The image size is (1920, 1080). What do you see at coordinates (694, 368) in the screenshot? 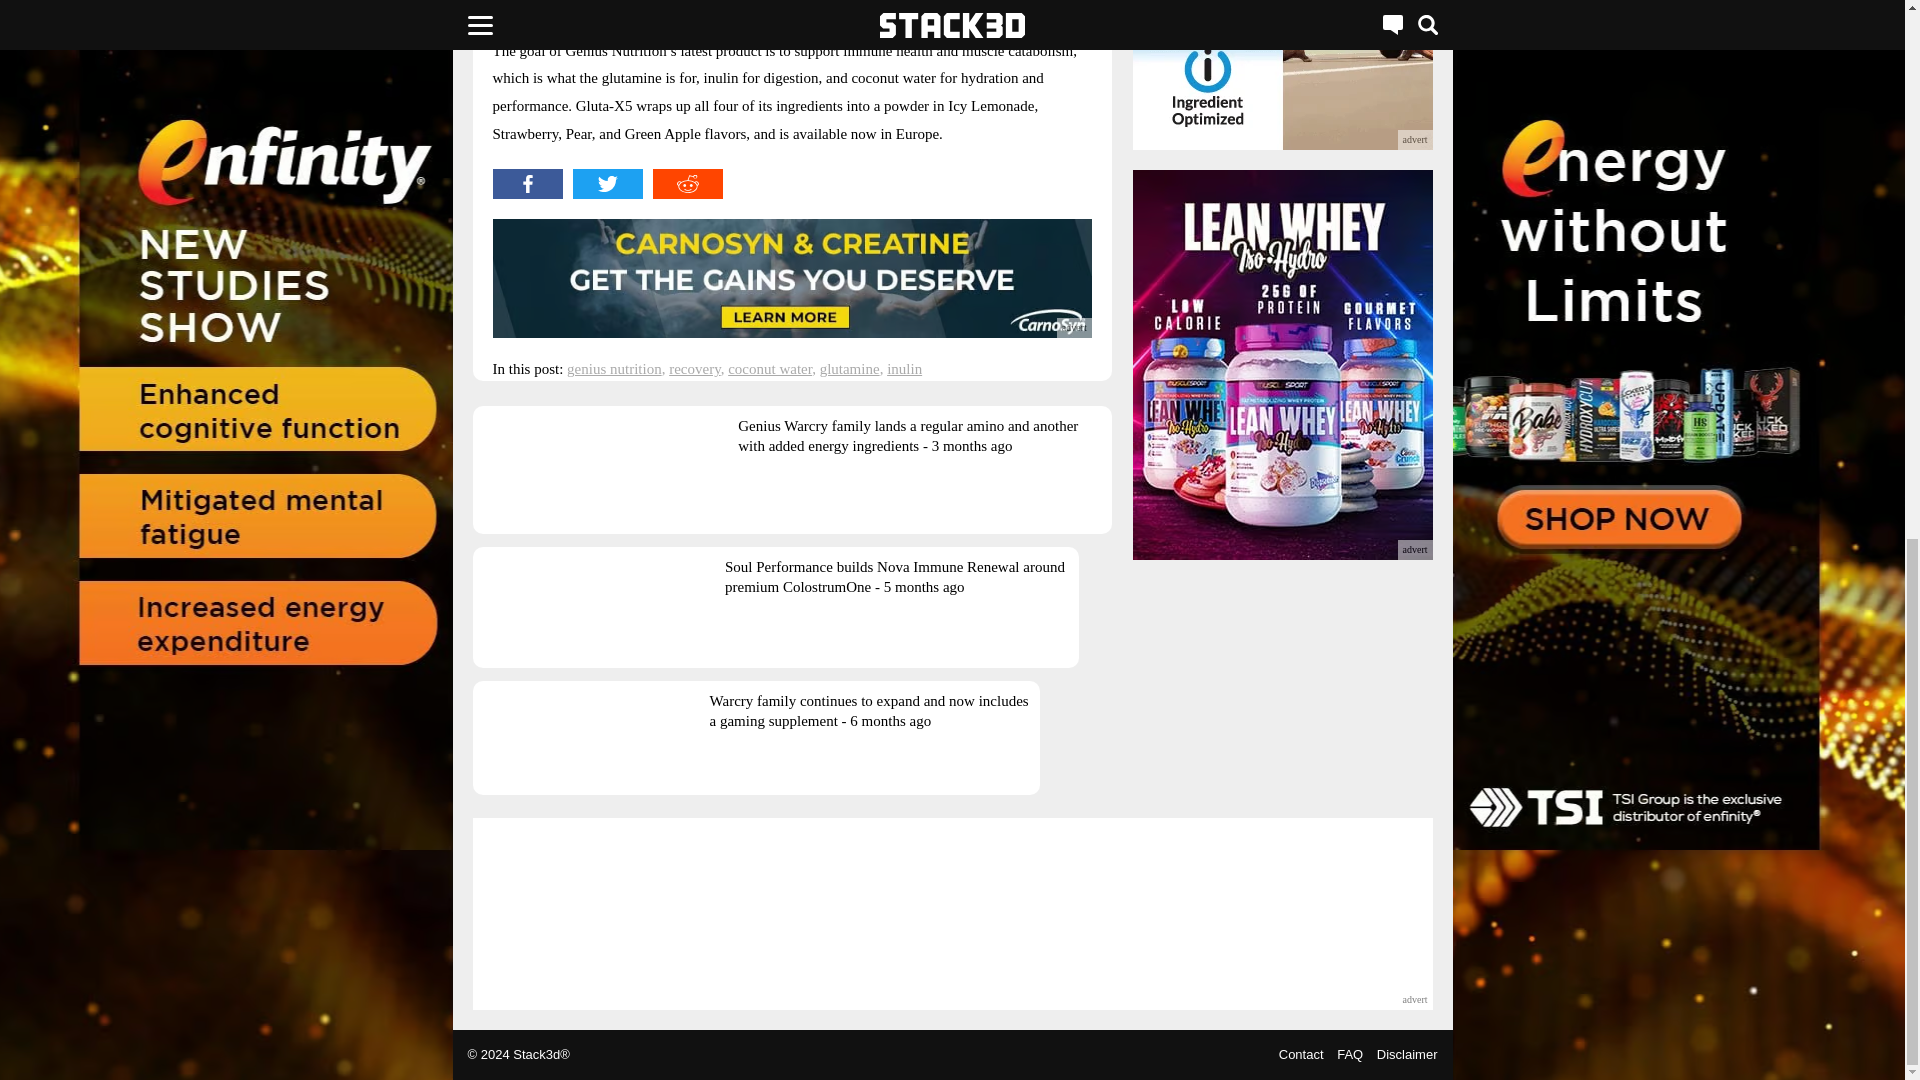
I see `recovery` at bounding box center [694, 368].